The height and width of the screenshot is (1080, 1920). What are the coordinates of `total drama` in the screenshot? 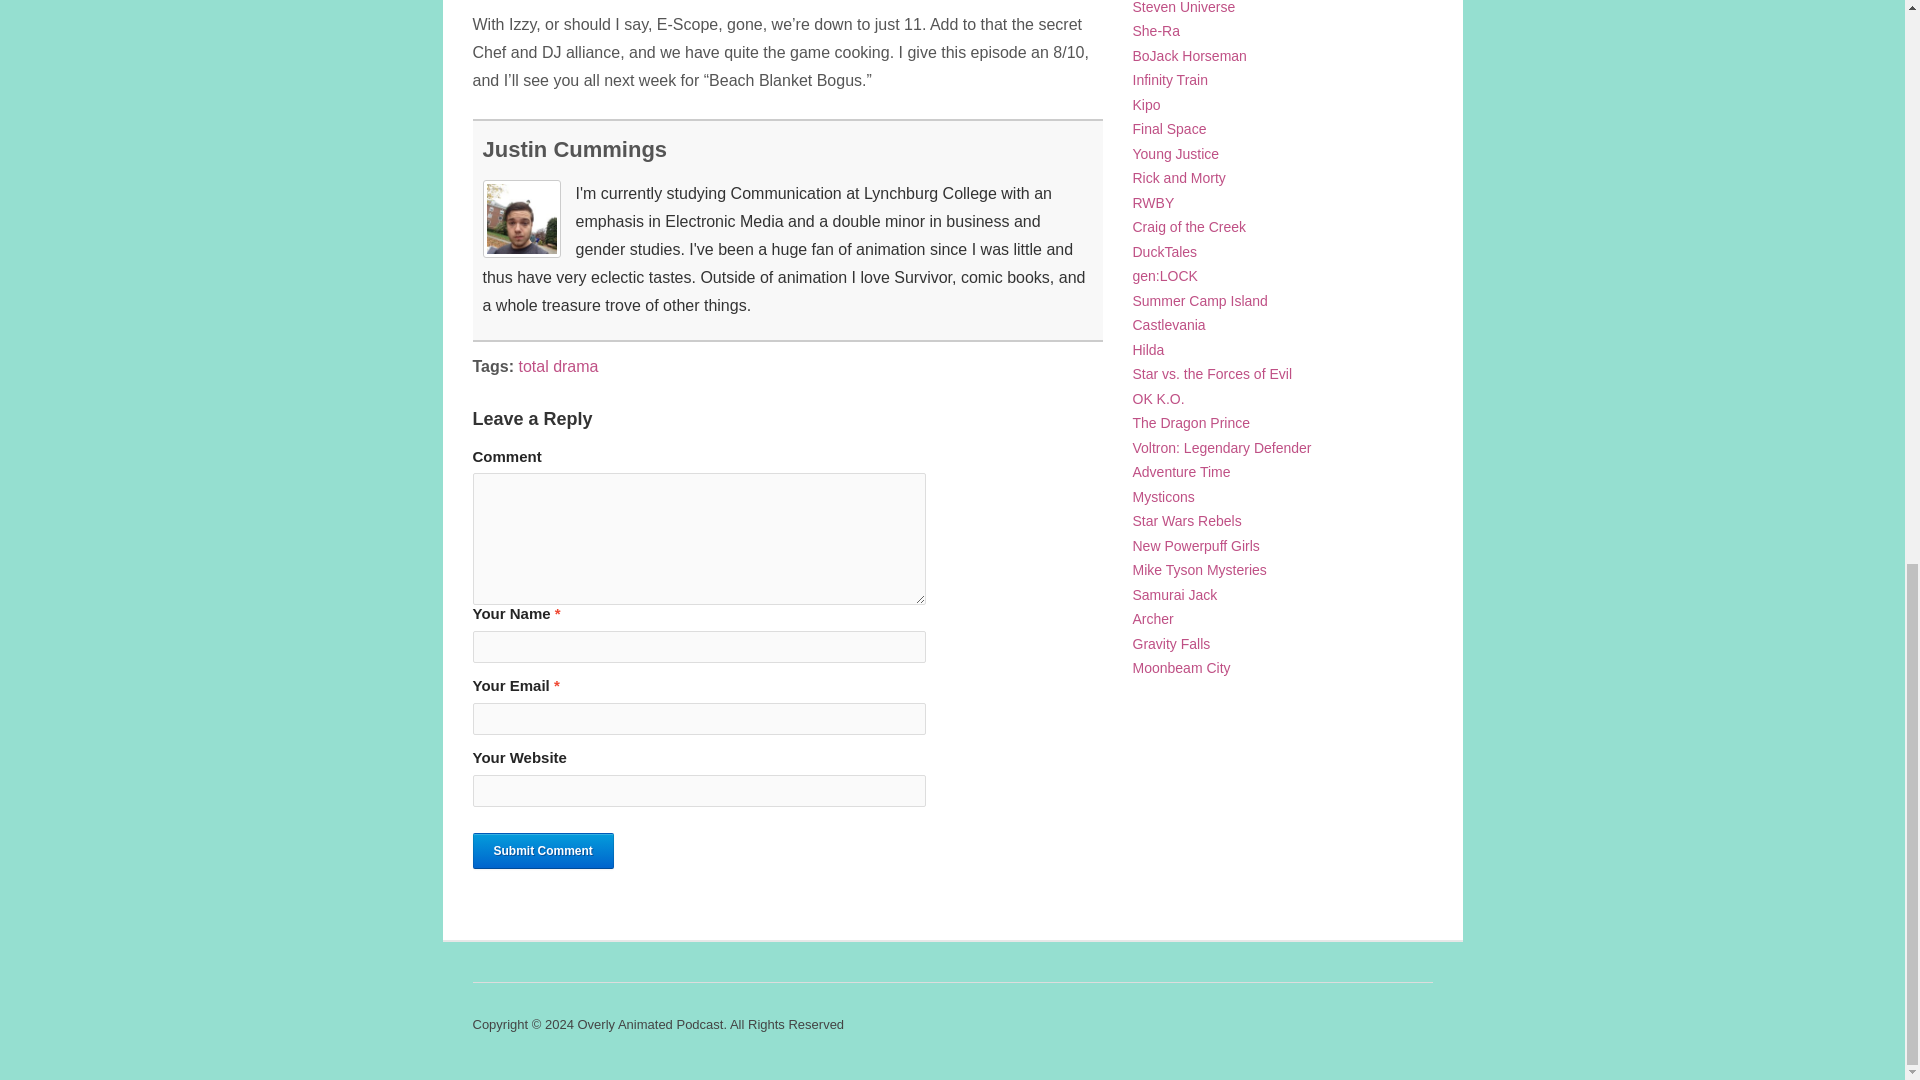 It's located at (558, 366).